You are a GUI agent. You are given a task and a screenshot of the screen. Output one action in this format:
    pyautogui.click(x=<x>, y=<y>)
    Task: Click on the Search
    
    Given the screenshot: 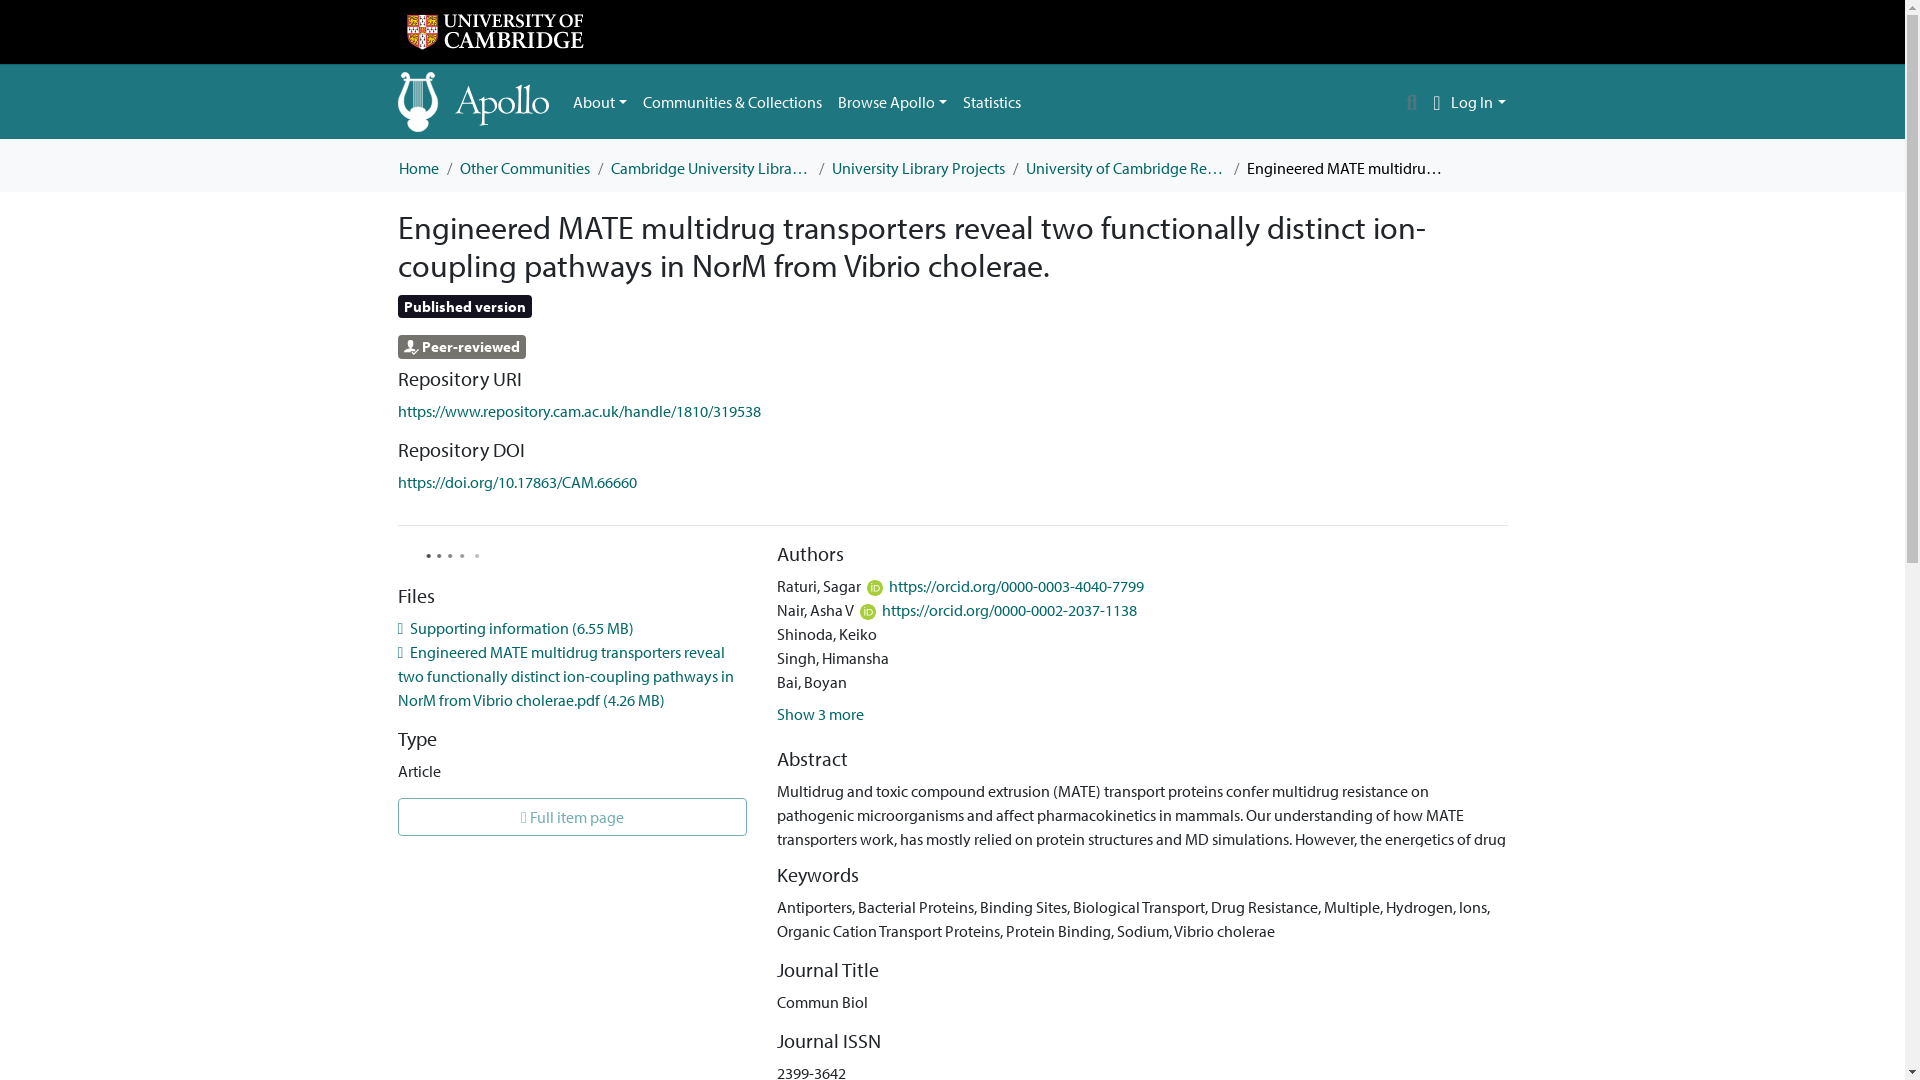 What is the action you would take?
    pyautogui.click(x=1412, y=102)
    